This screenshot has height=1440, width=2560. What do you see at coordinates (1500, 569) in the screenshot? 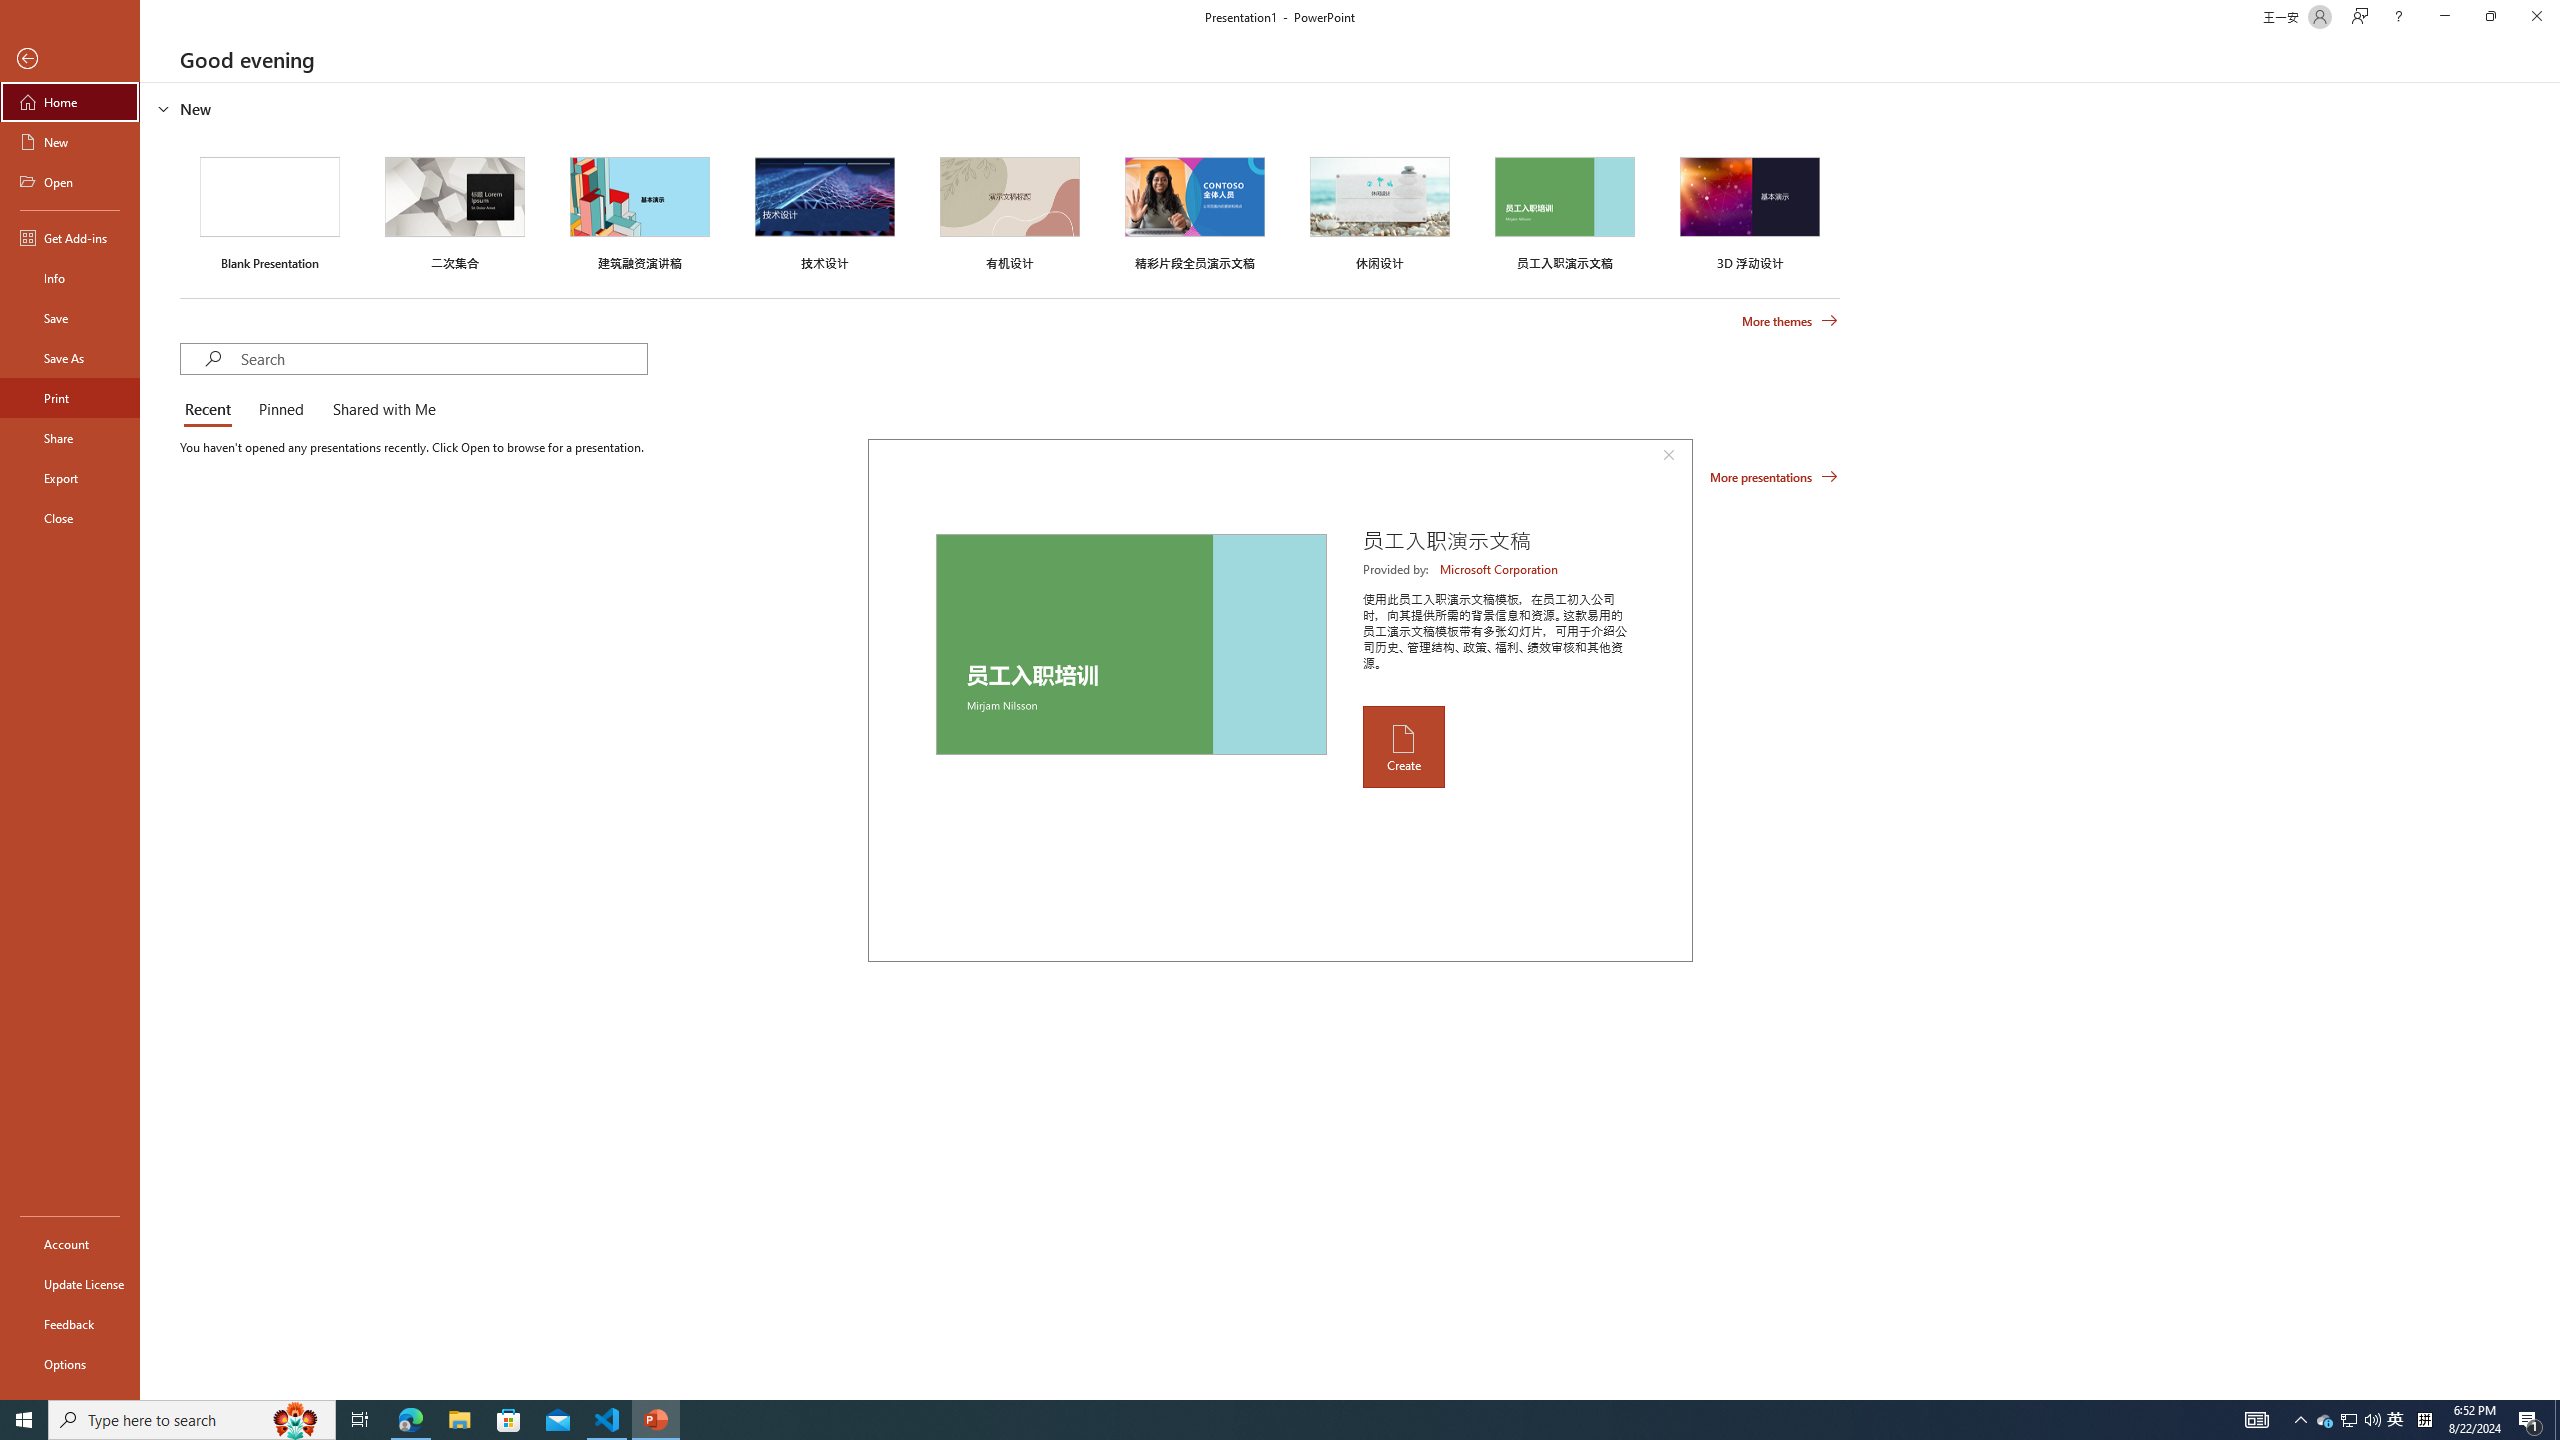
I see `Microsoft Corporation` at bounding box center [1500, 569].